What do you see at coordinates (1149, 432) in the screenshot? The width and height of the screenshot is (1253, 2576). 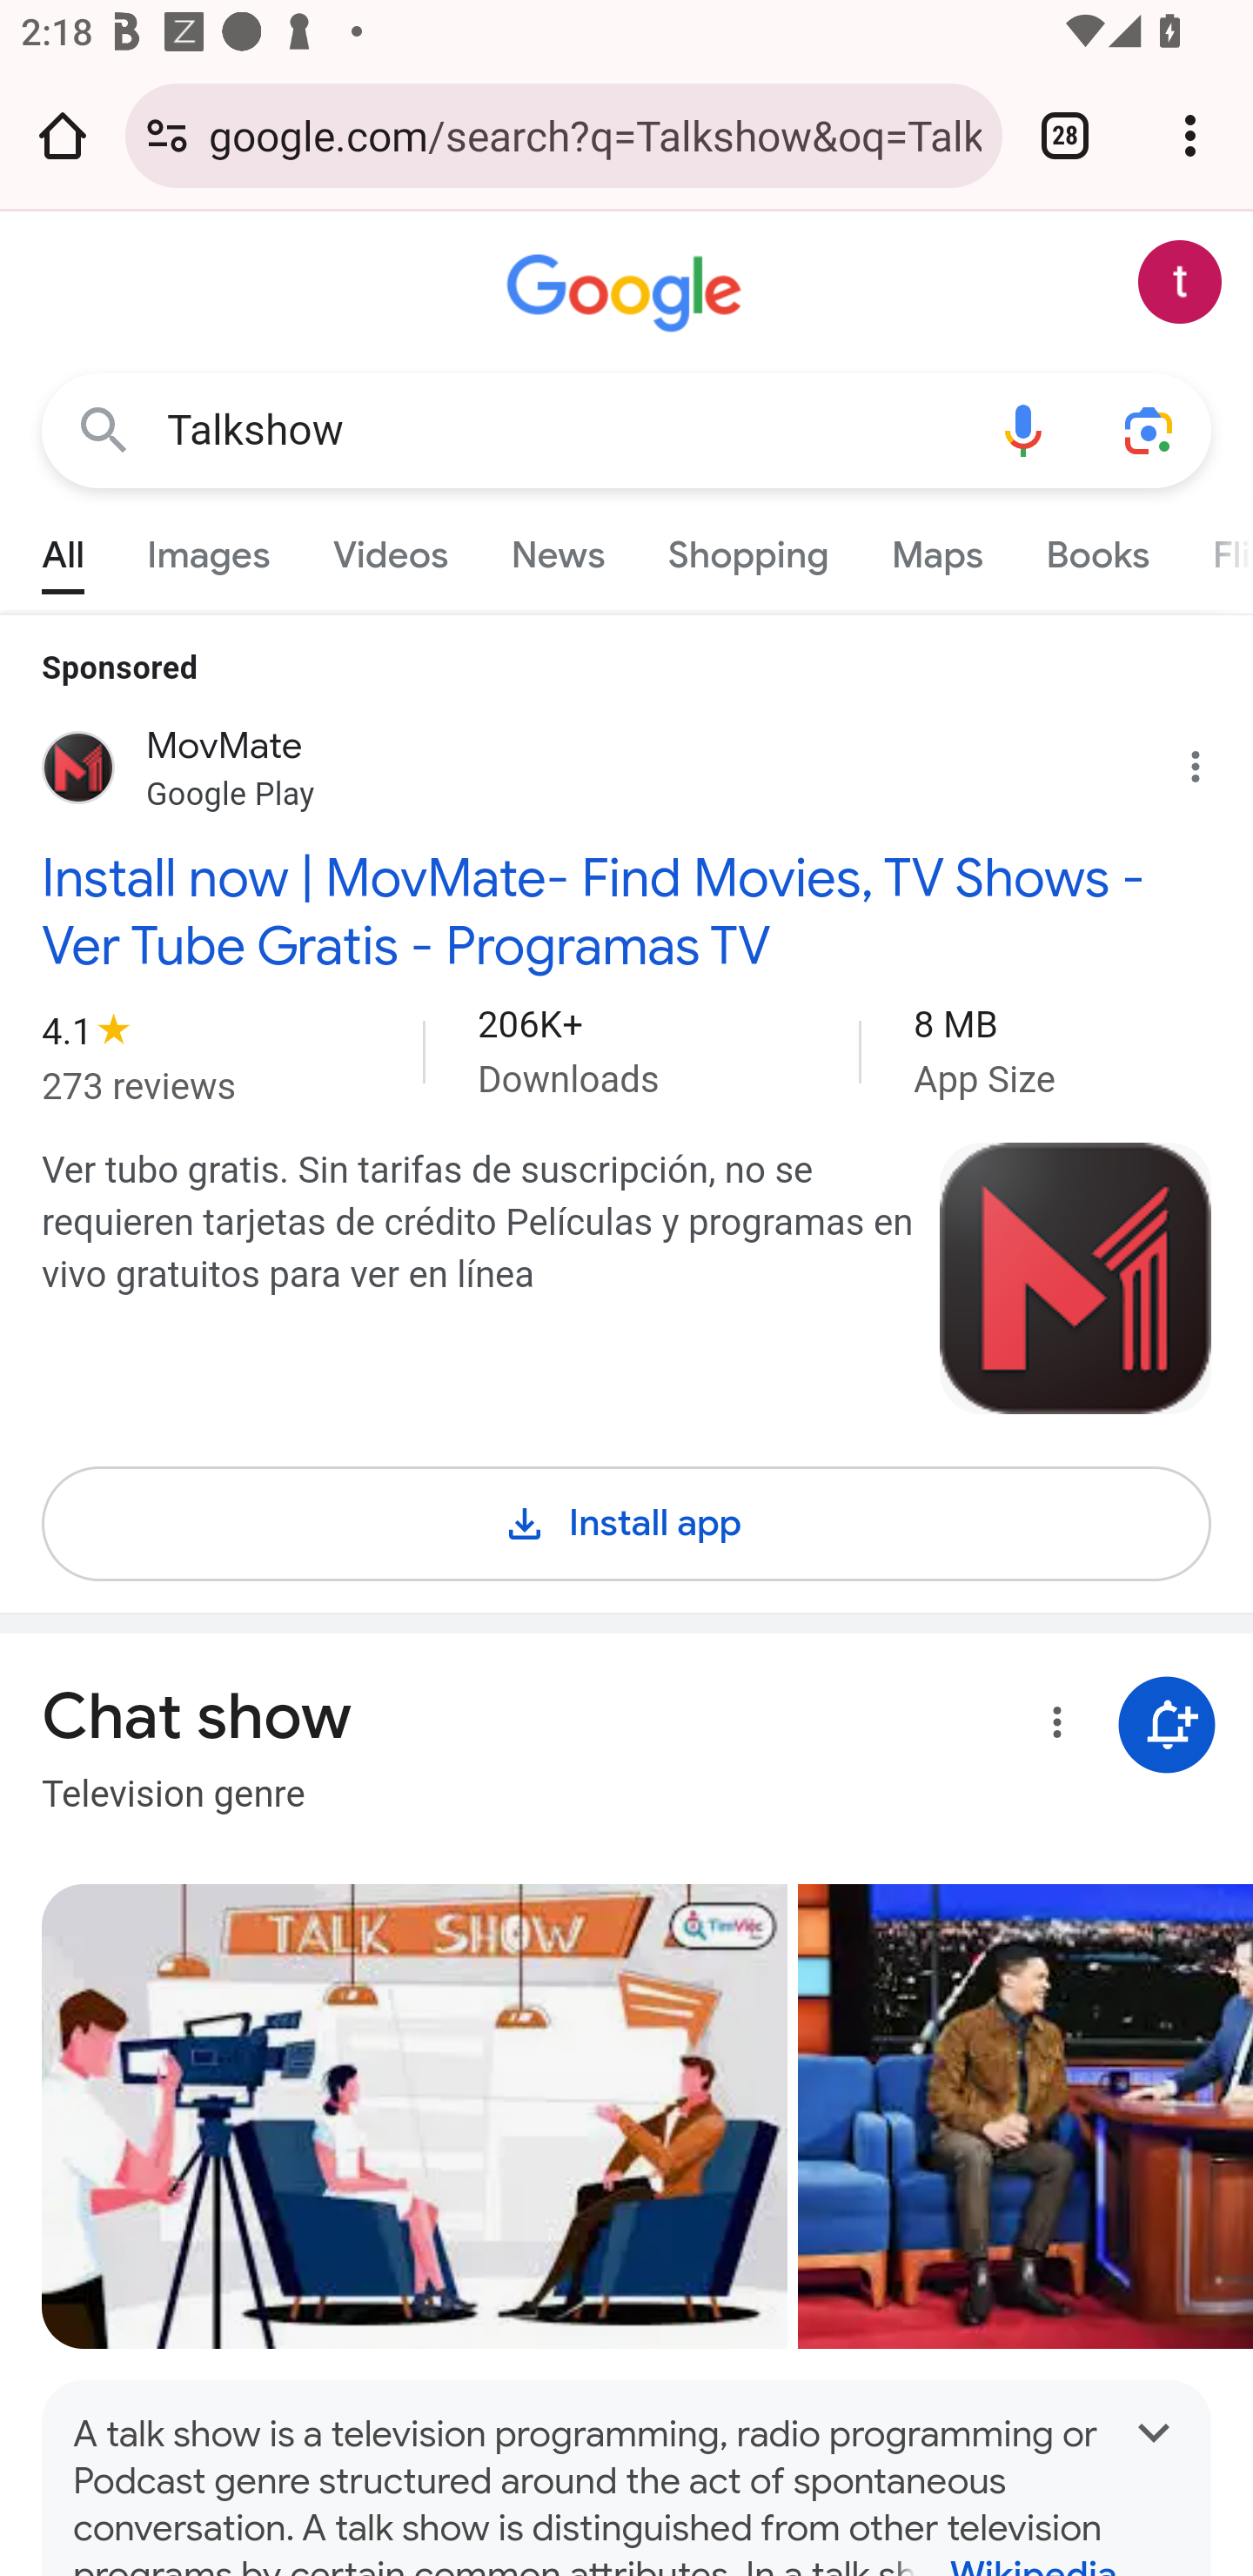 I see `Search using your camera or photos` at bounding box center [1149, 432].